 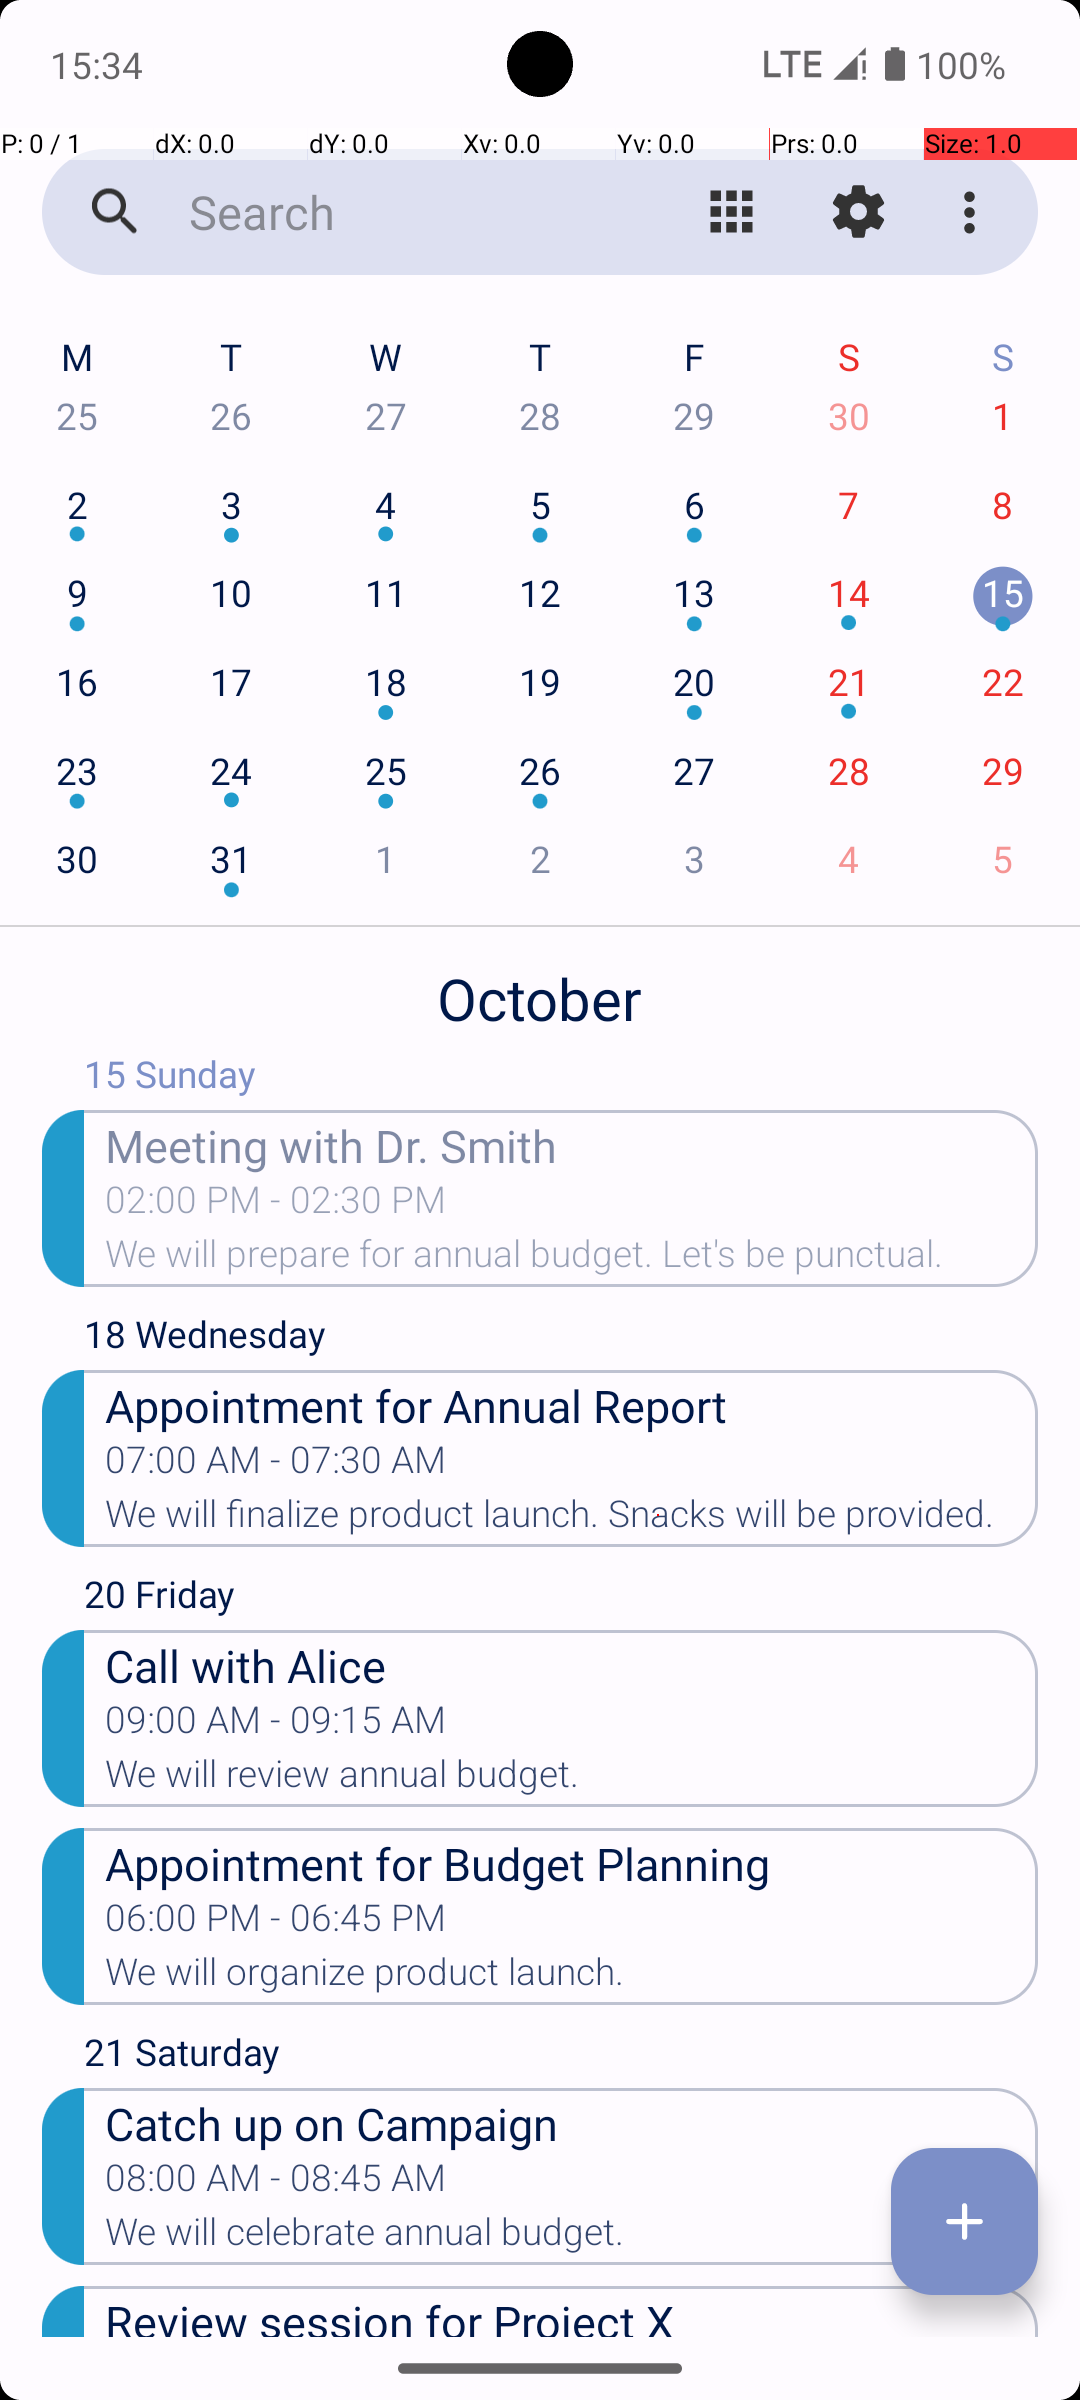 What do you see at coordinates (561, 2057) in the screenshot?
I see `21 Saturday` at bounding box center [561, 2057].